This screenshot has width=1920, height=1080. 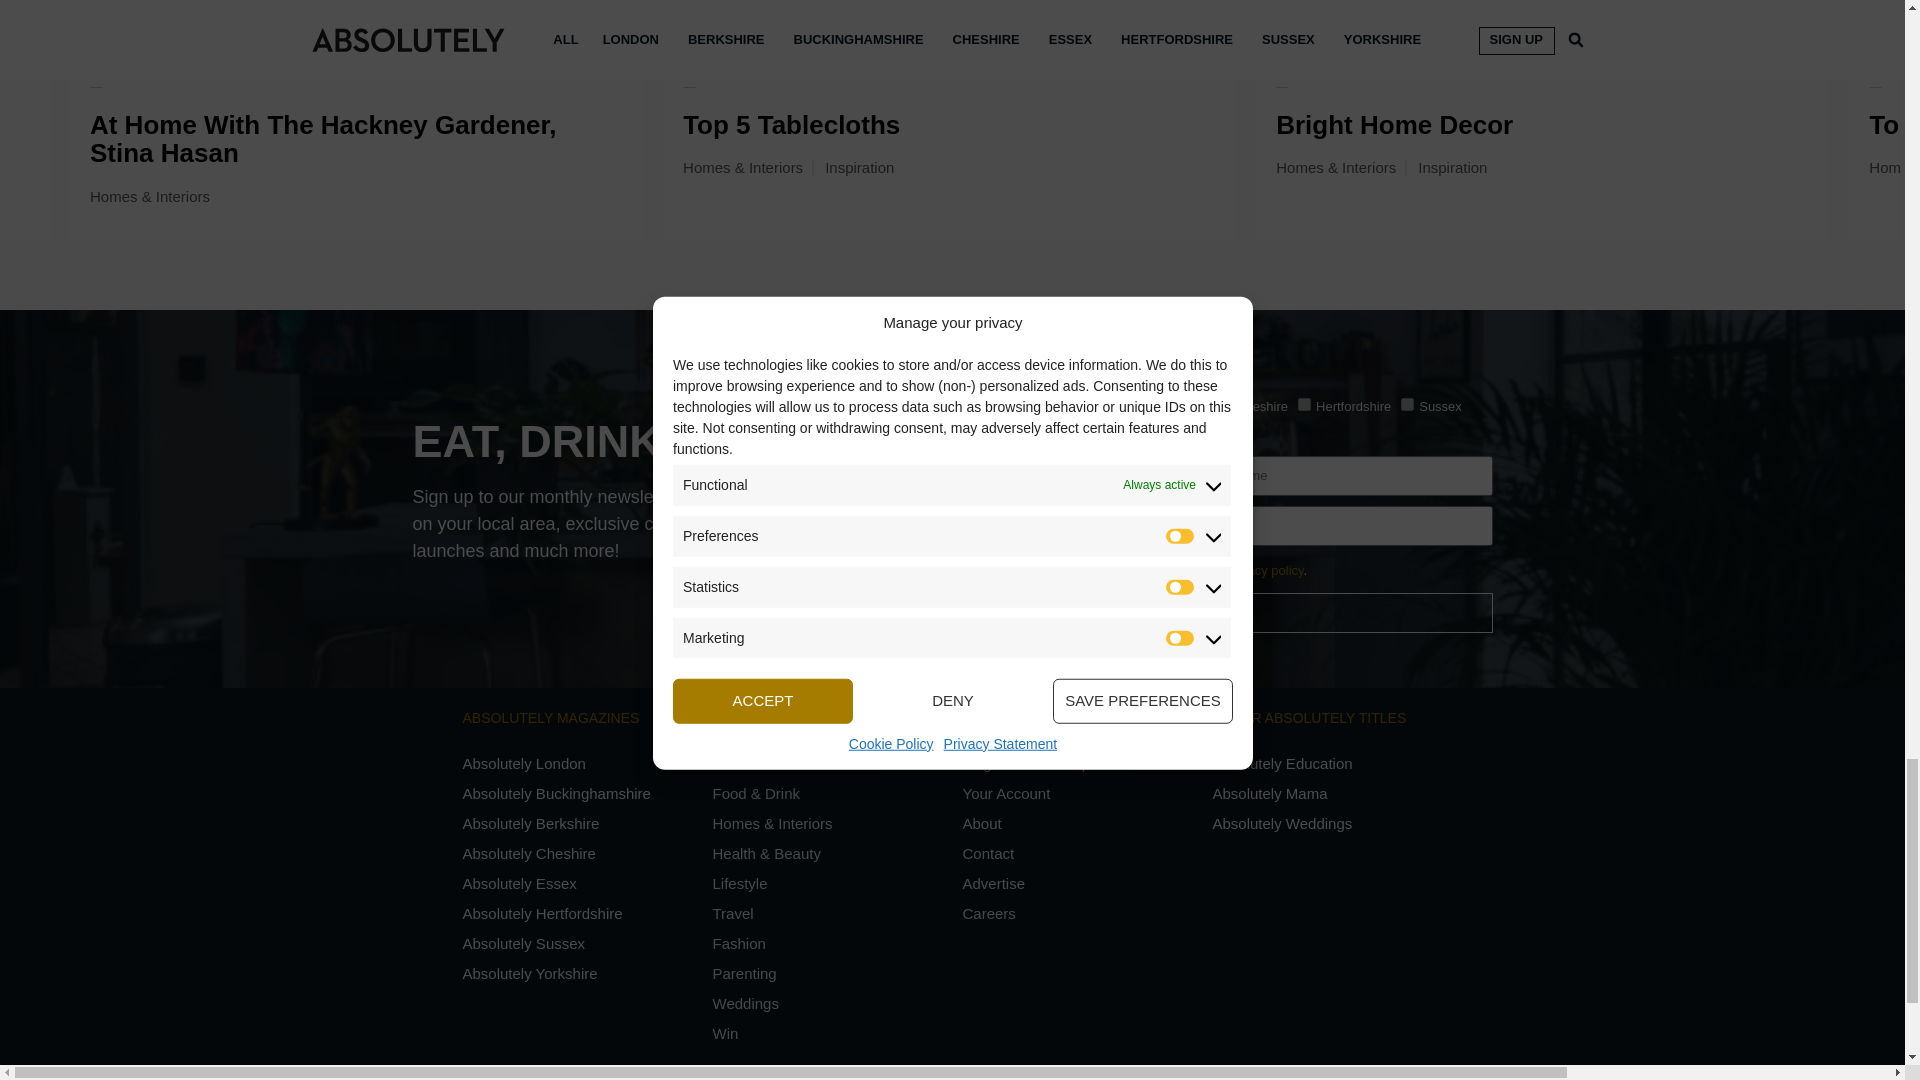 What do you see at coordinates (878, 568) in the screenshot?
I see `on` at bounding box center [878, 568].